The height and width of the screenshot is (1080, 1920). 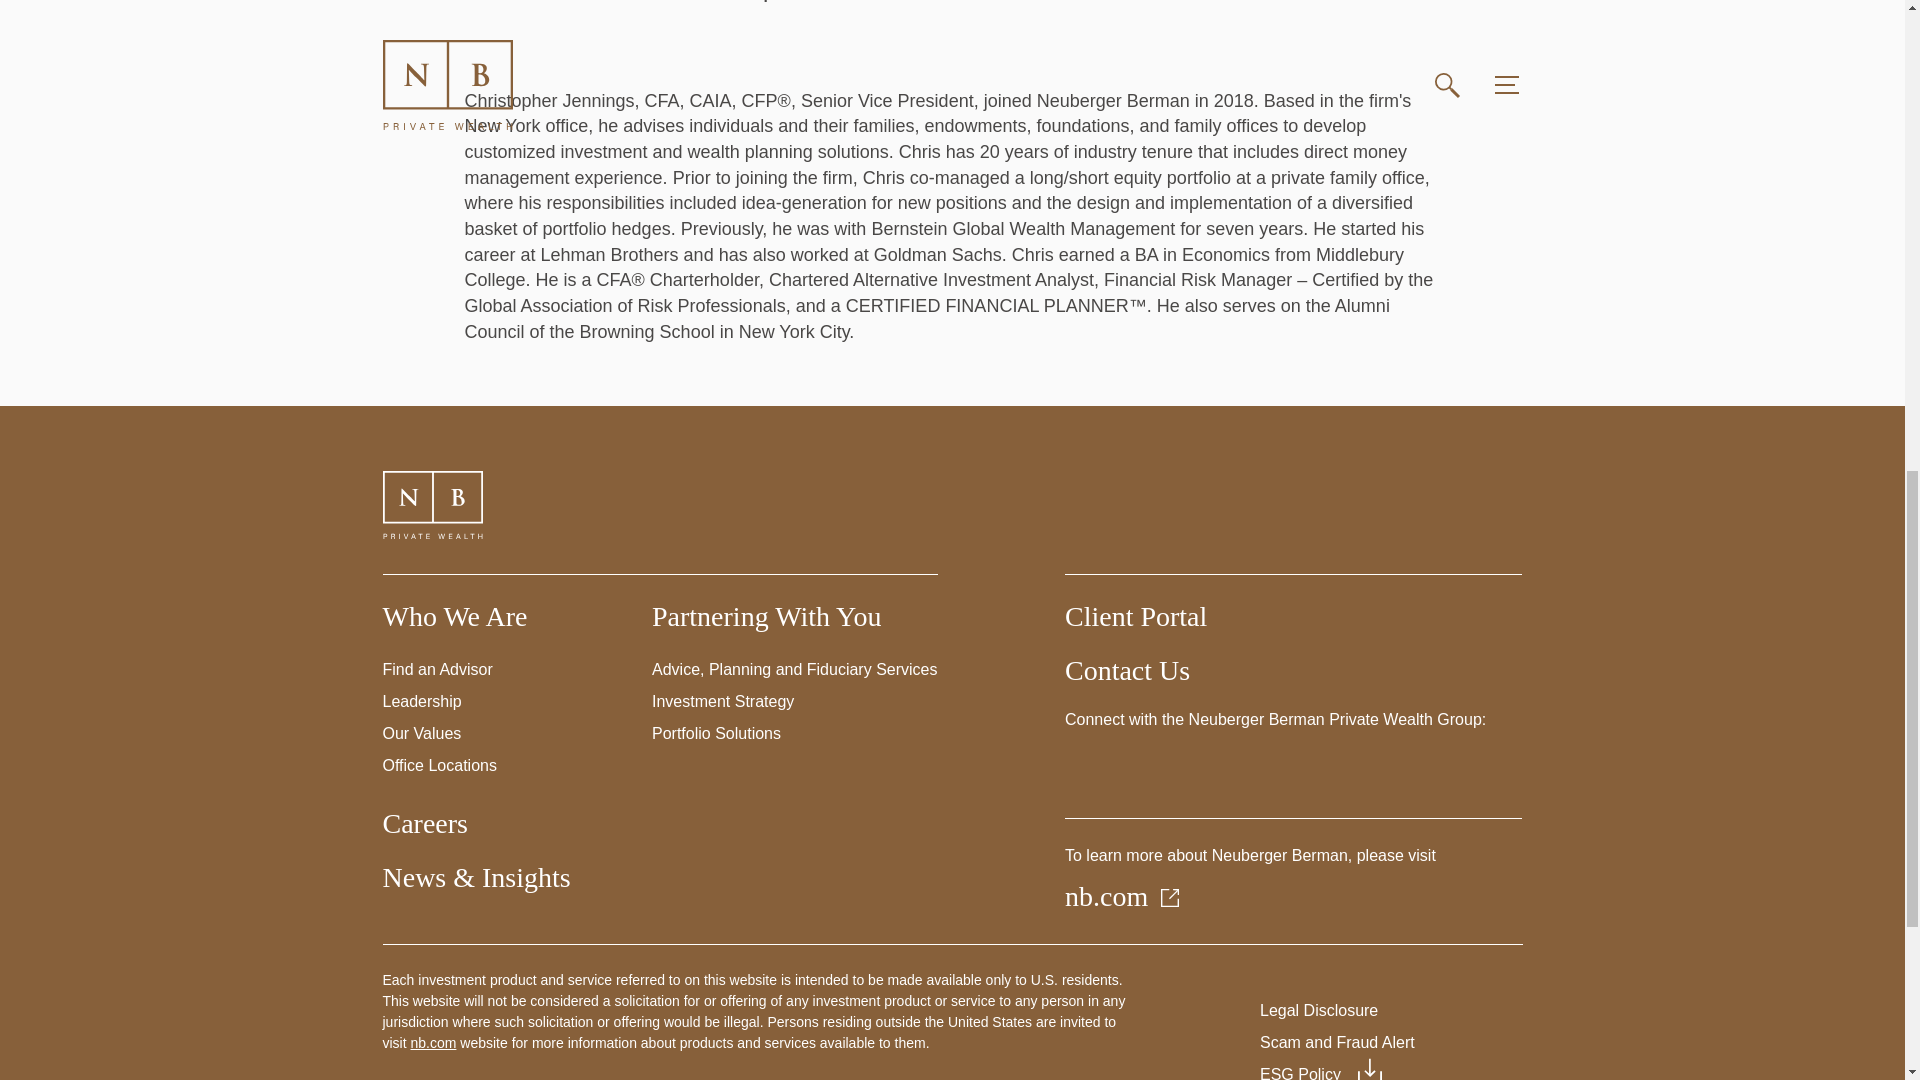 I want to click on Careers, so click(x=425, y=823).